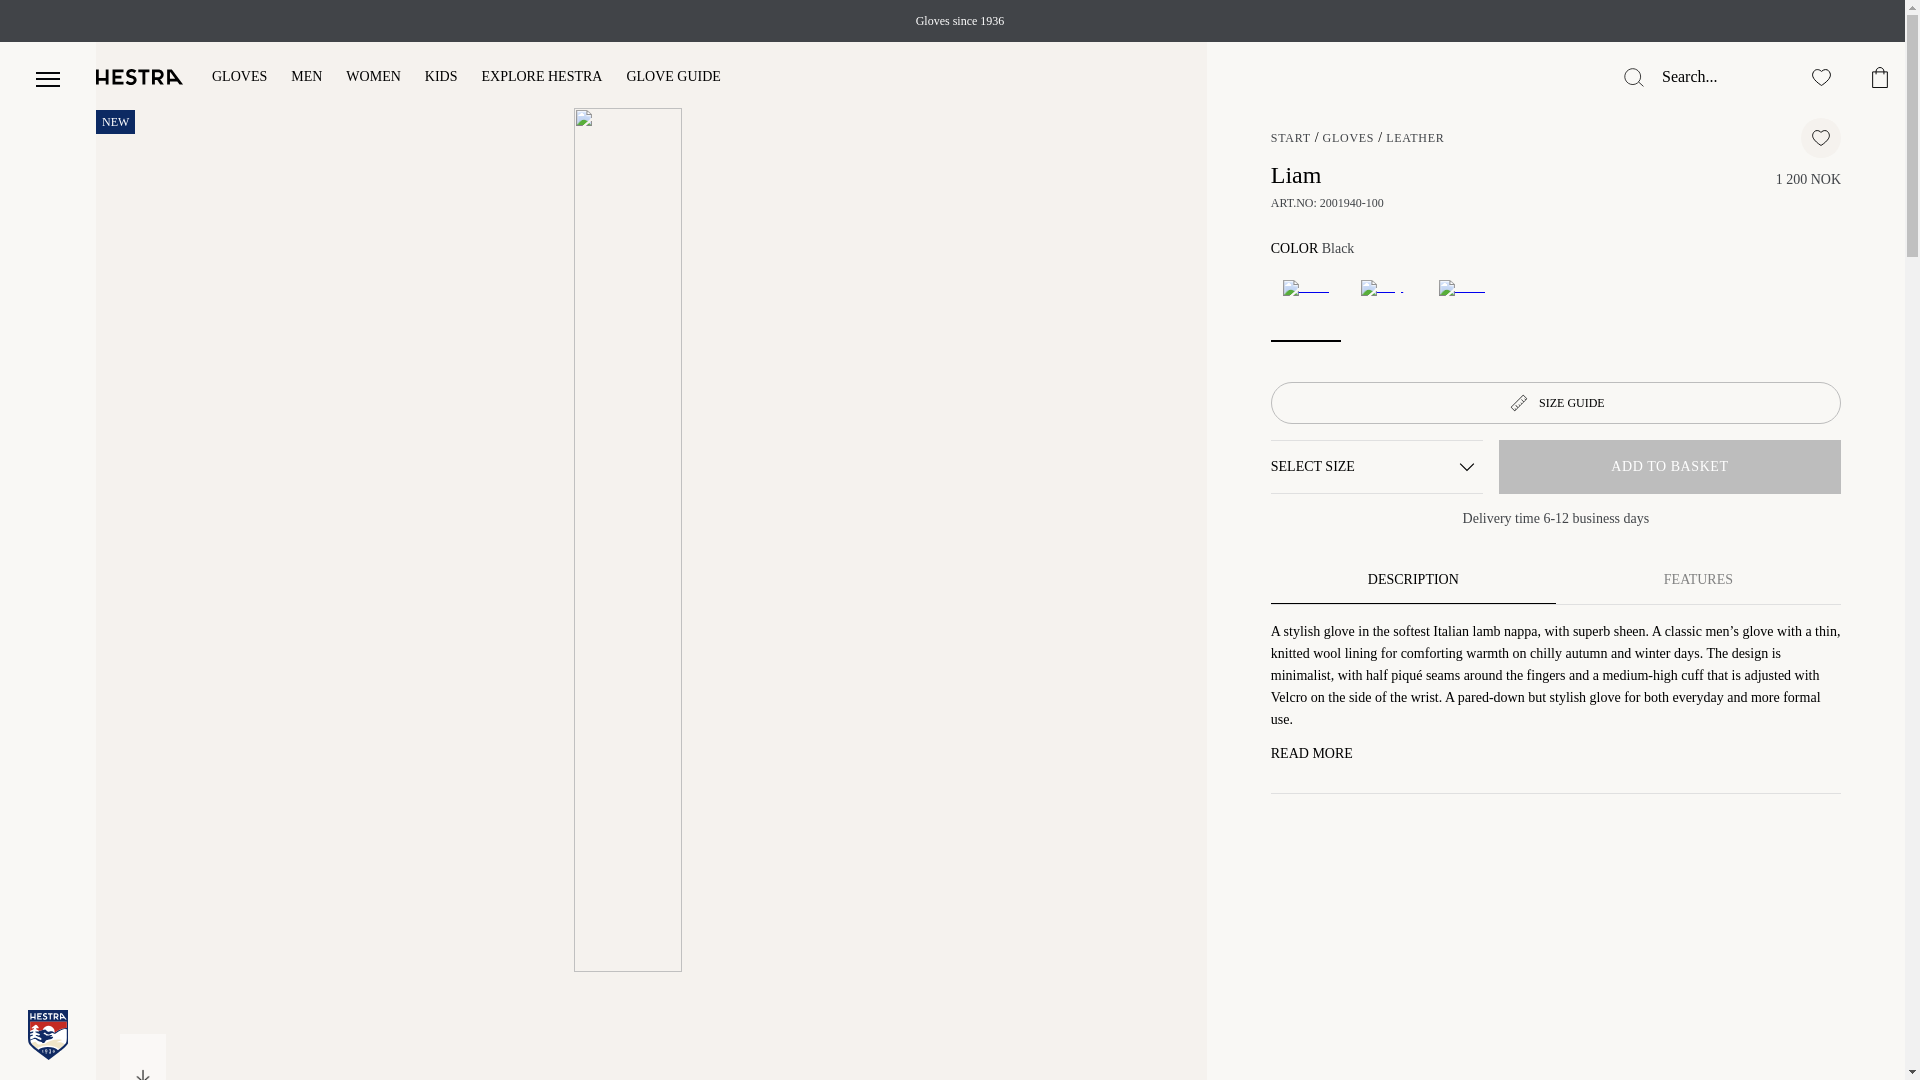  What do you see at coordinates (1698, 580) in the screenshot?
I see `FEATURES` at bounding box center [1698, 580].